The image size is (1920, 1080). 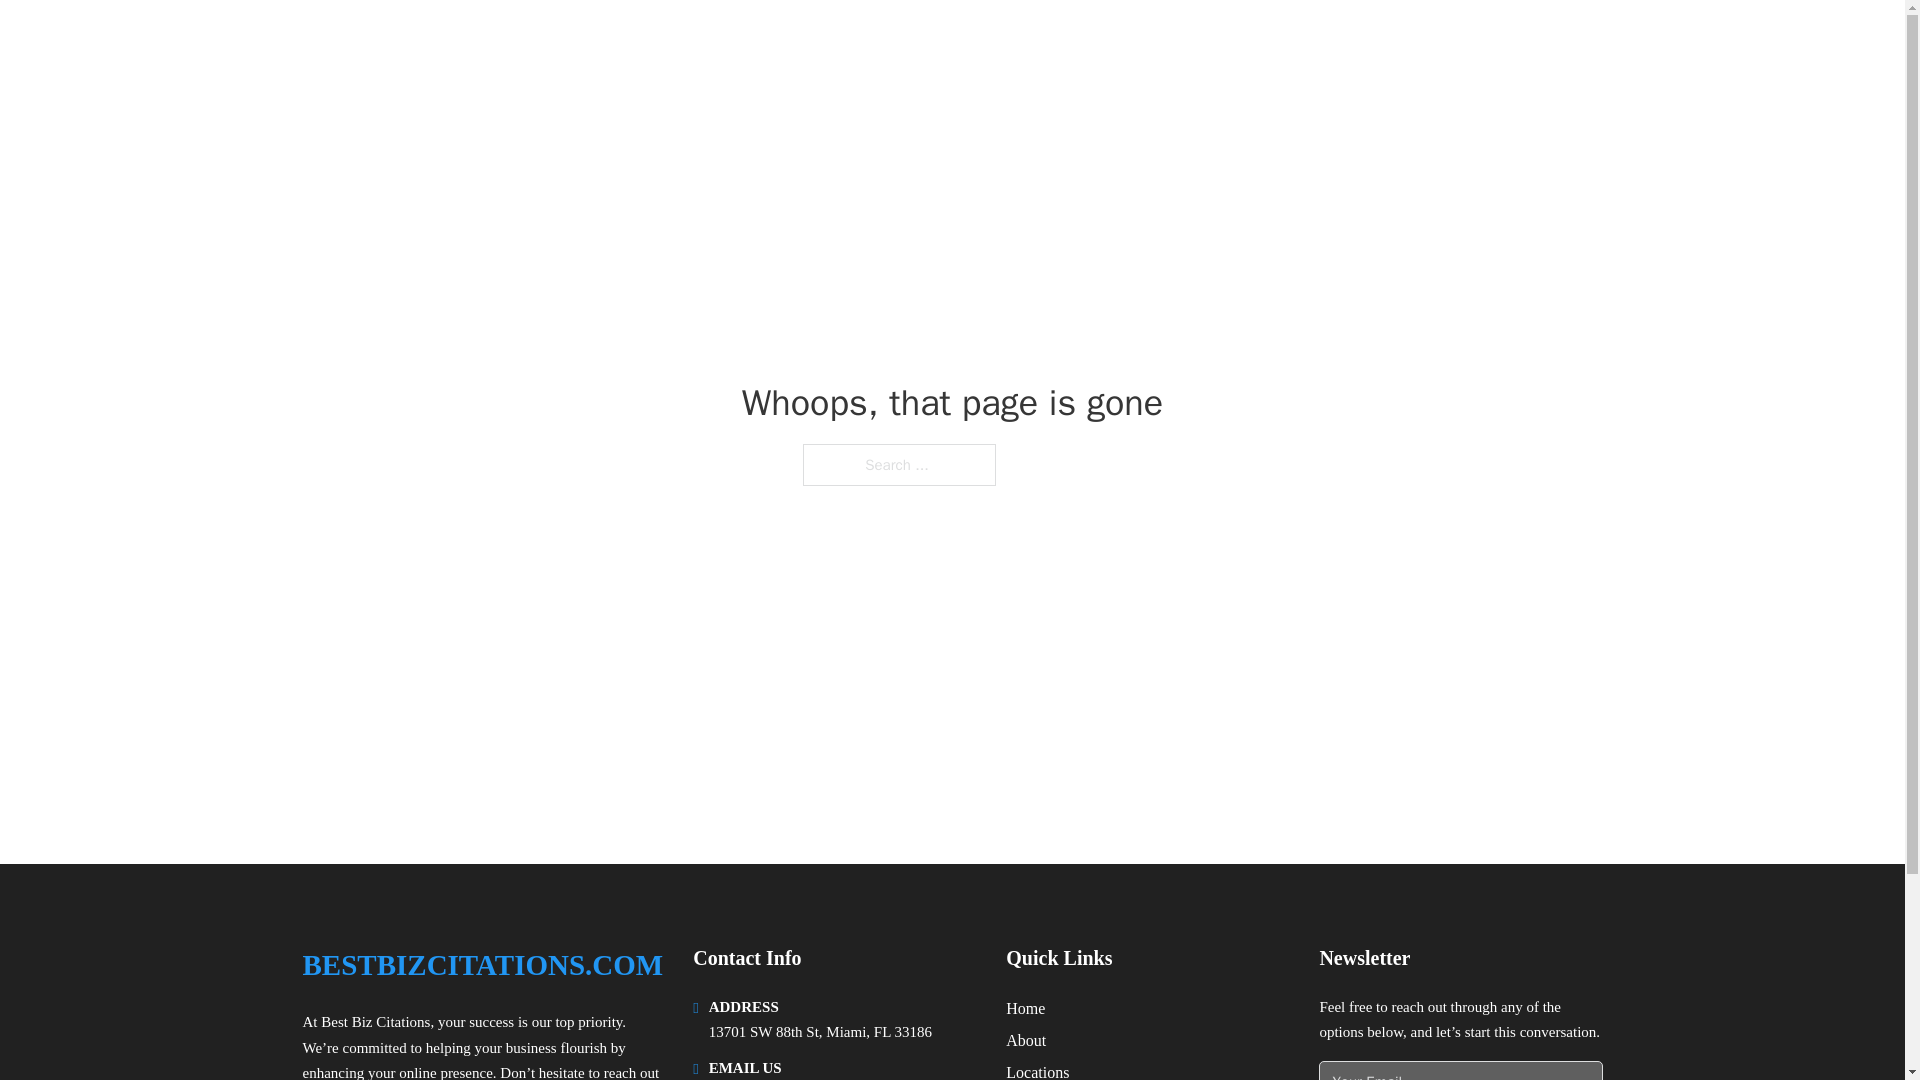 I want to click on About, so click(x=1026, y=1040).